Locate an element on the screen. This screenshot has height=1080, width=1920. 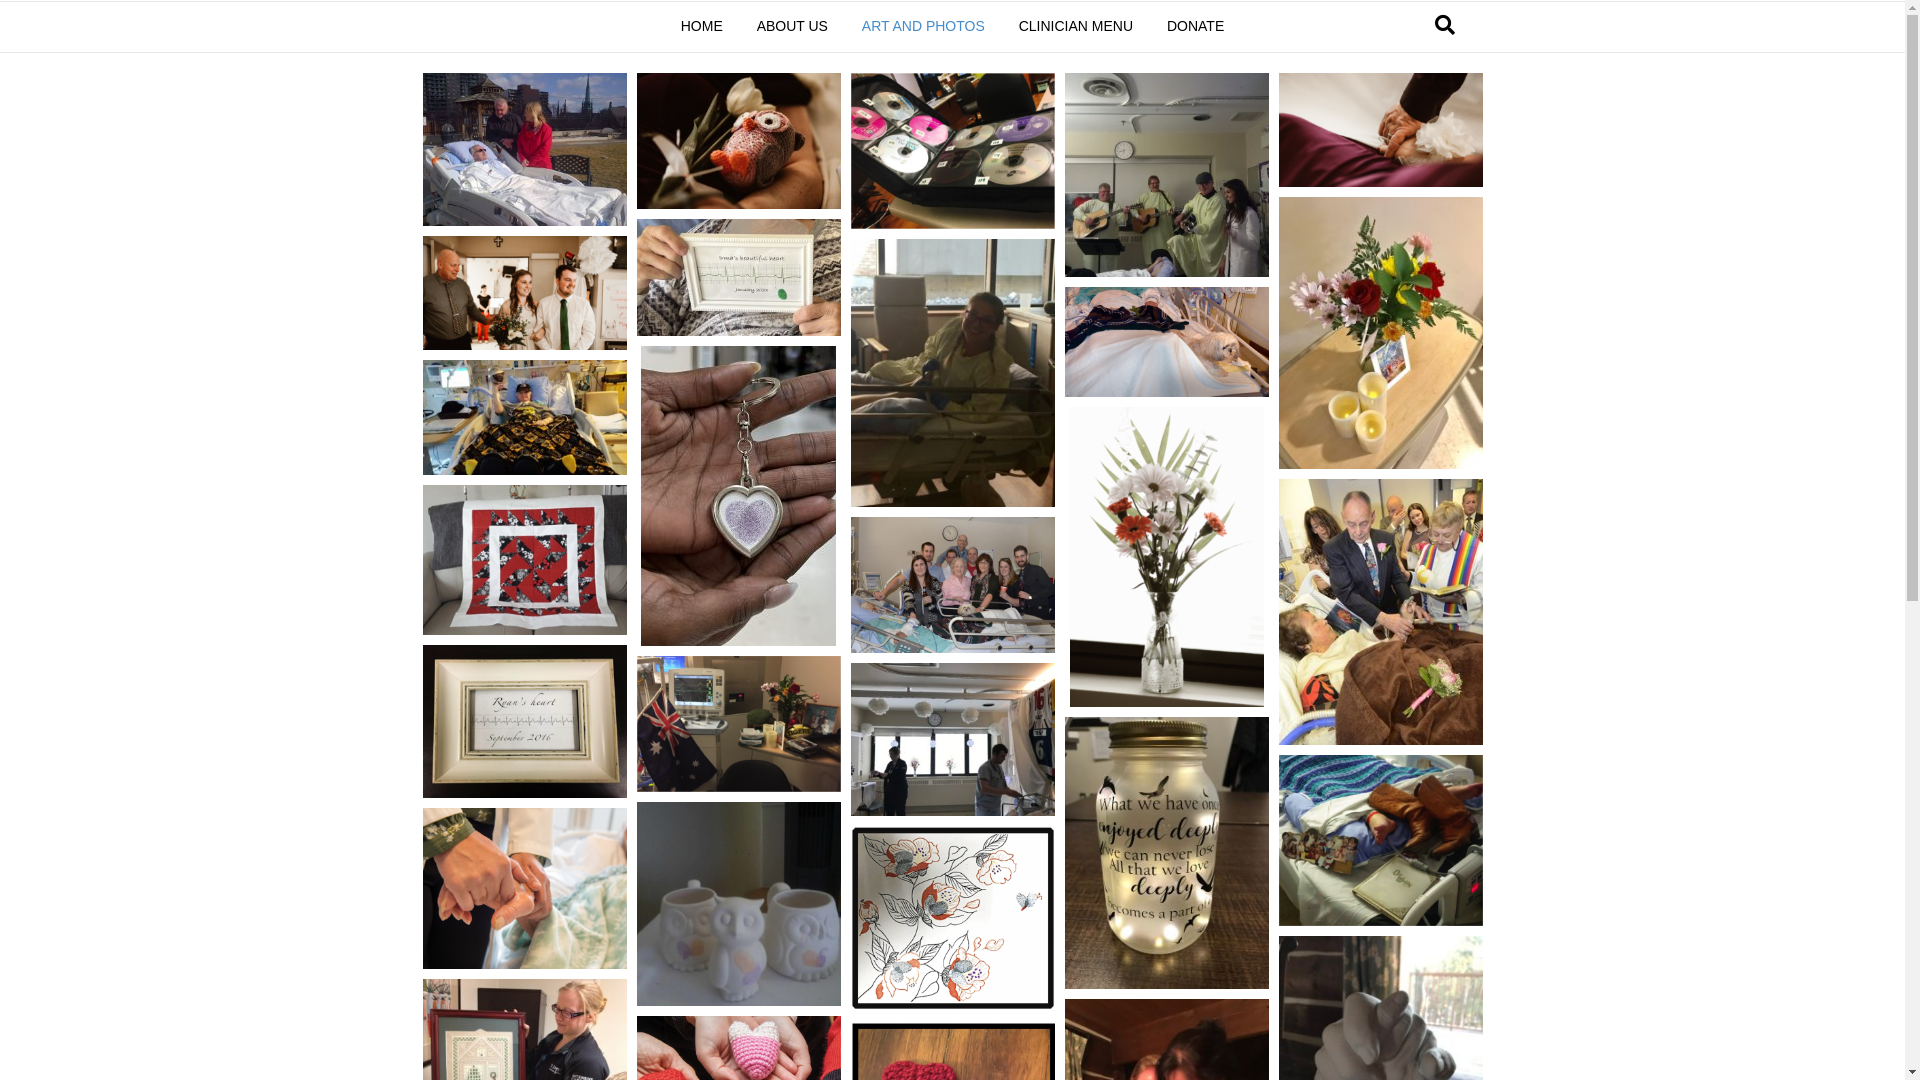
IMG_7681 is located at coordinates (952, 740).